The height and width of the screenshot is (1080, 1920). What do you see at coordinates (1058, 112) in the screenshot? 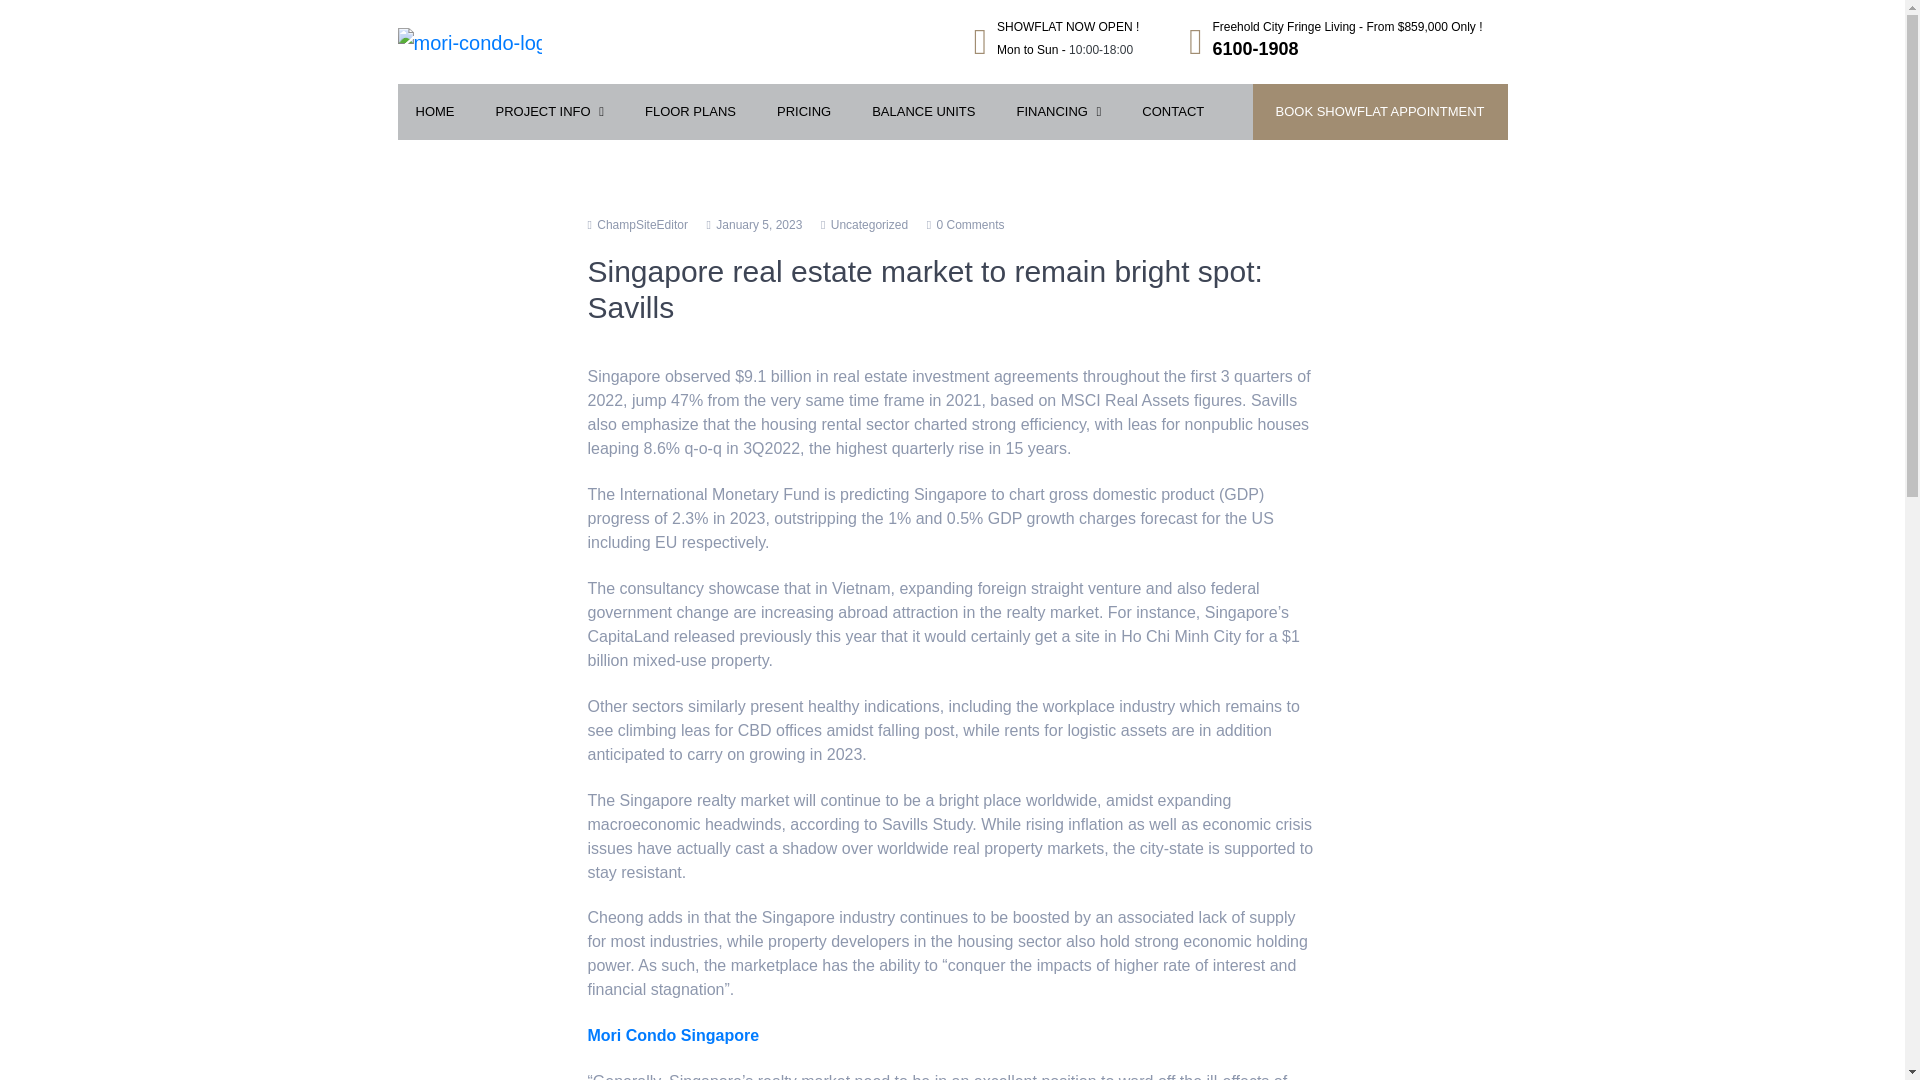
I see `Financing` at bounding box center [1058, 112].